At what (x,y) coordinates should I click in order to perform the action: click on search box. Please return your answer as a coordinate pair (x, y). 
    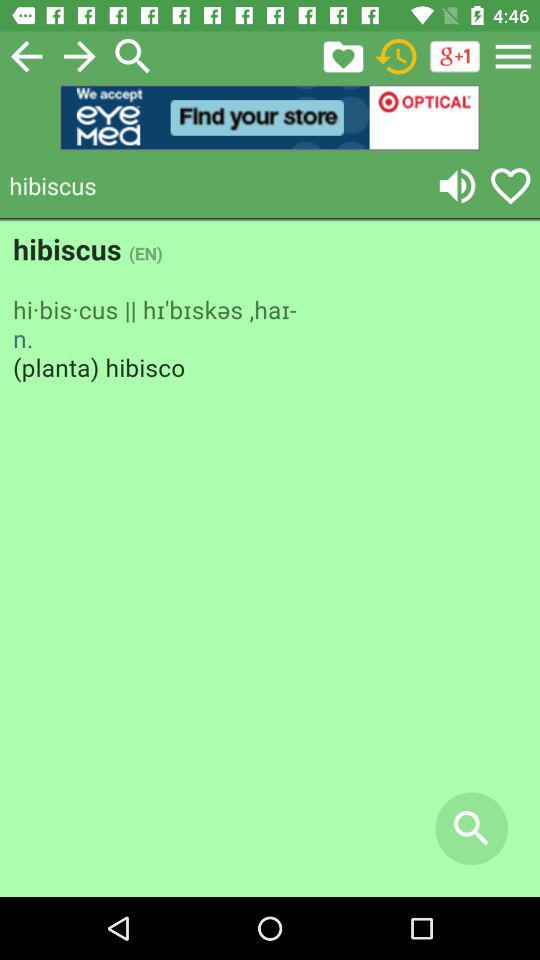
    Looking at the image, I should click on (133, 56).